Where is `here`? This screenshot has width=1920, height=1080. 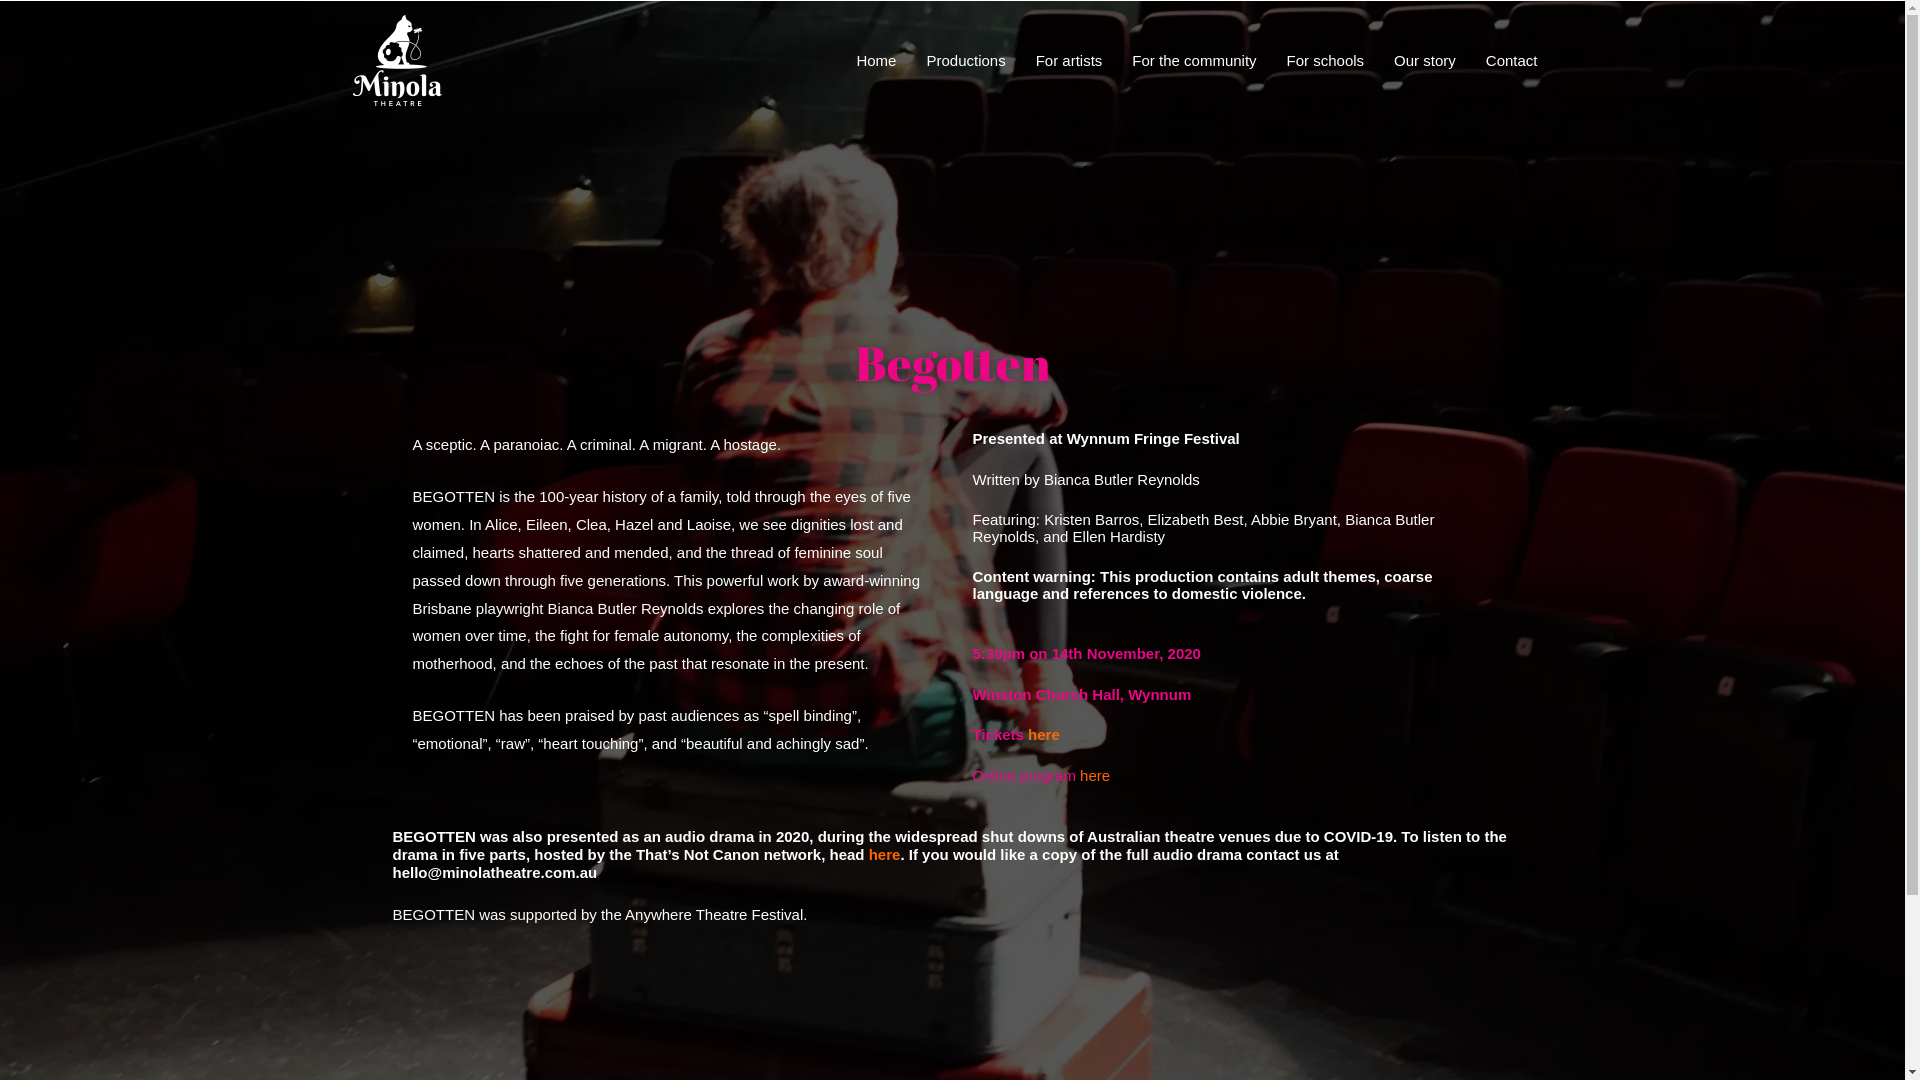 here is located at coordinates (1044, 734).